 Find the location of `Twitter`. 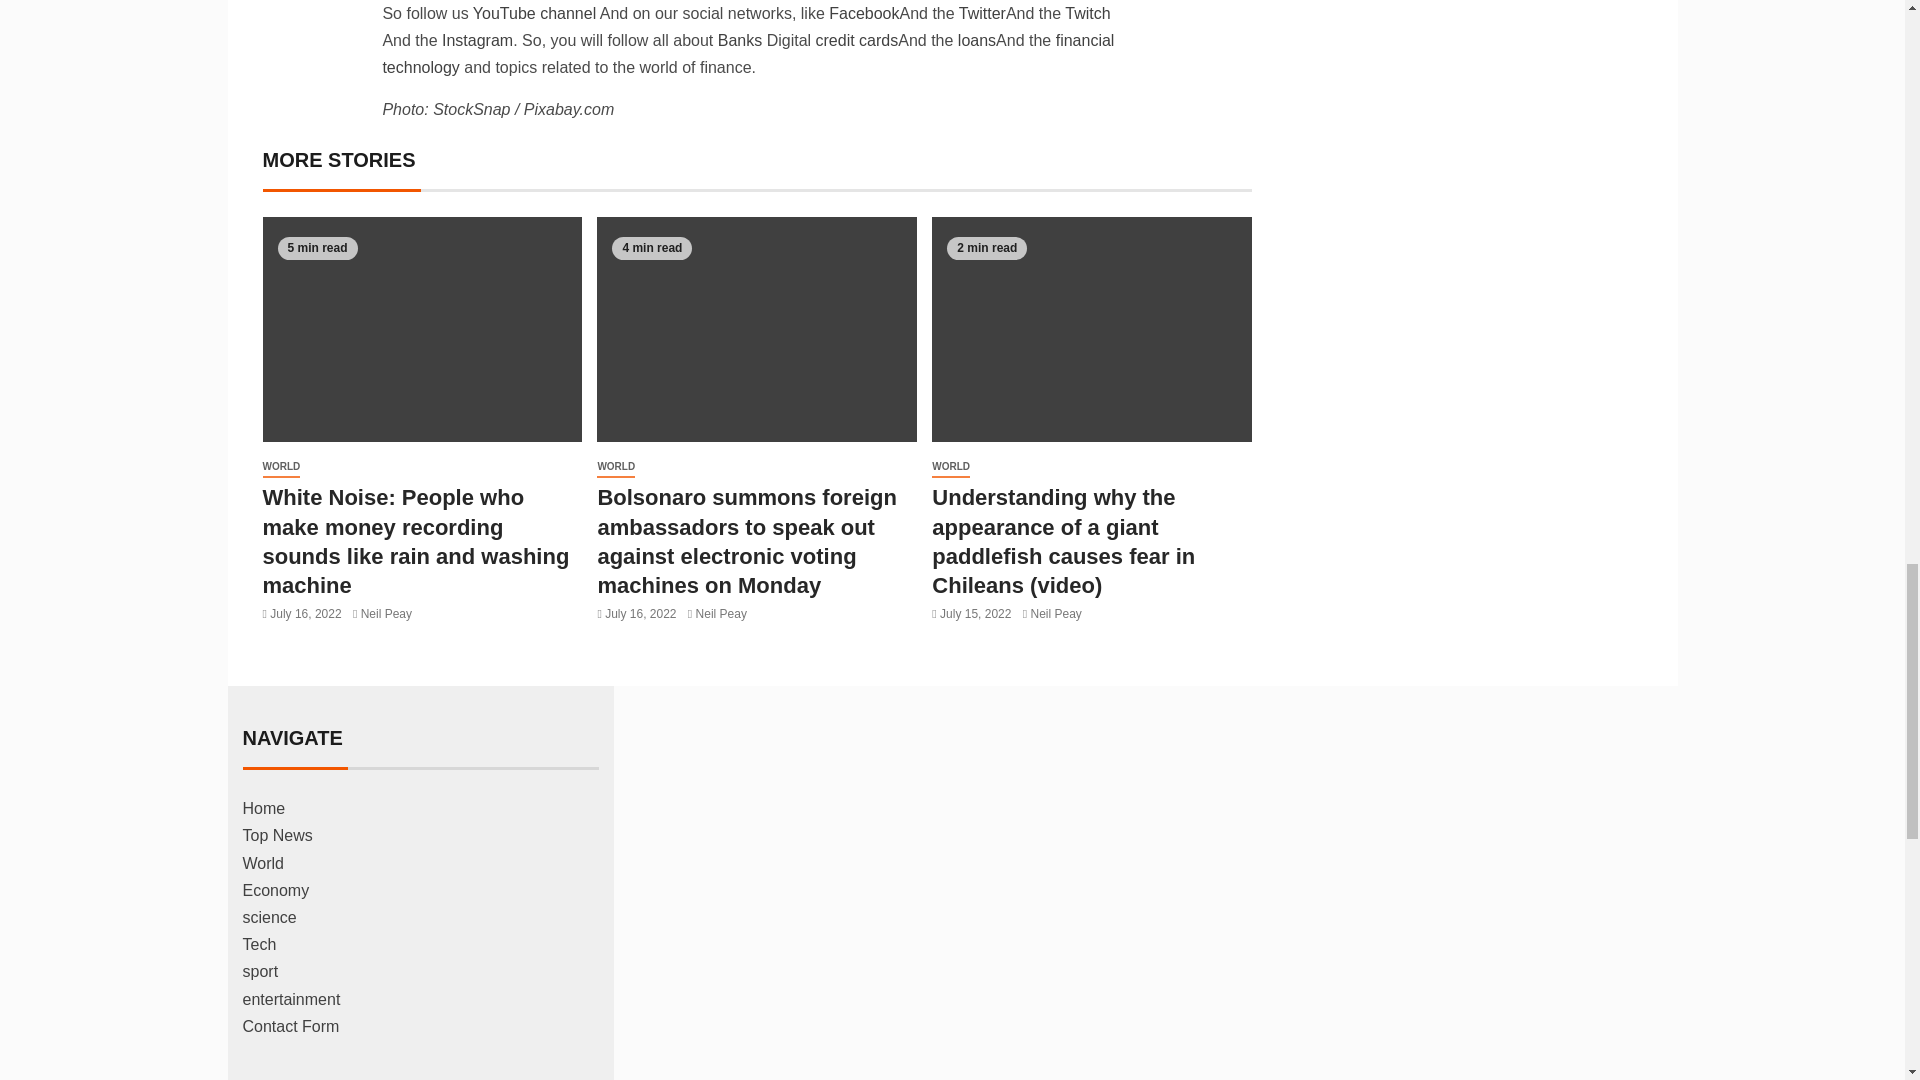

Twitter is located at coordinates (980, 13).